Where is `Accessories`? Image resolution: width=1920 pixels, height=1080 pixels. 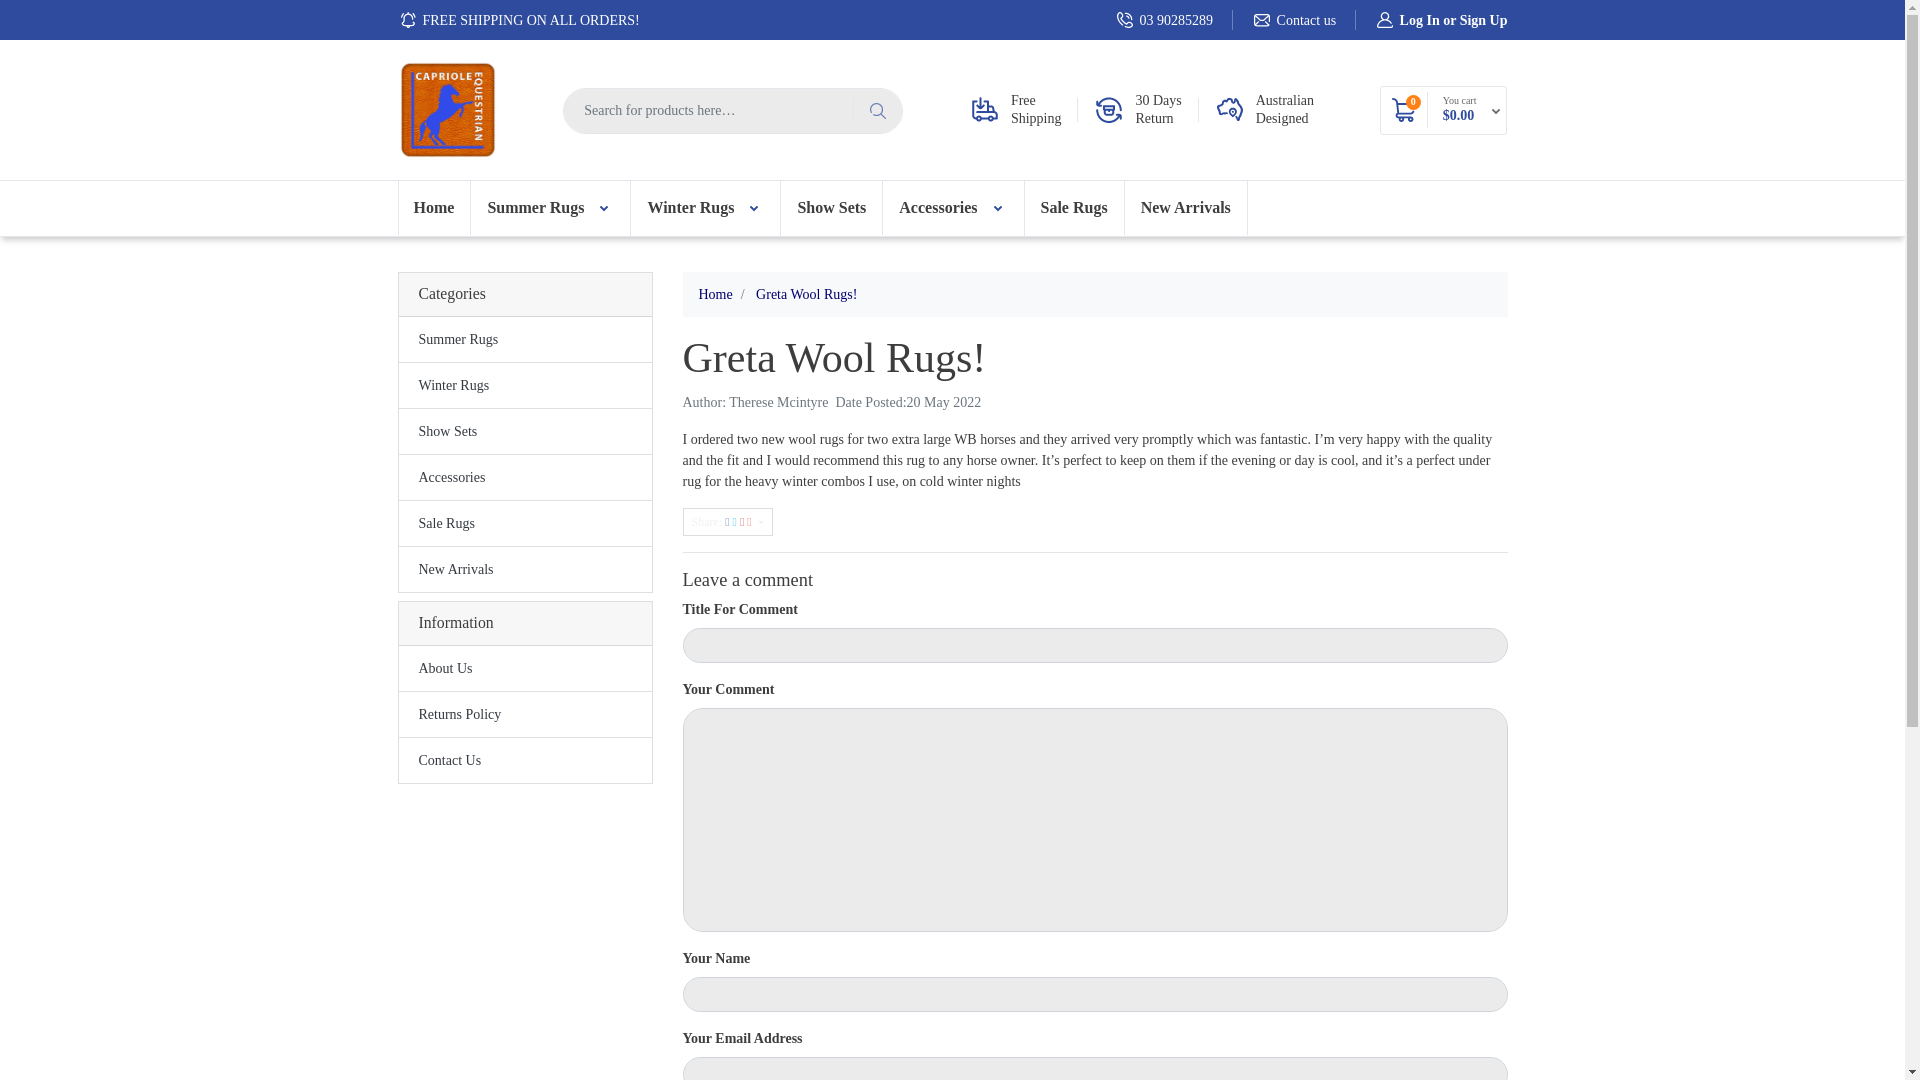
Accessories is located at coordinates (953, 208).